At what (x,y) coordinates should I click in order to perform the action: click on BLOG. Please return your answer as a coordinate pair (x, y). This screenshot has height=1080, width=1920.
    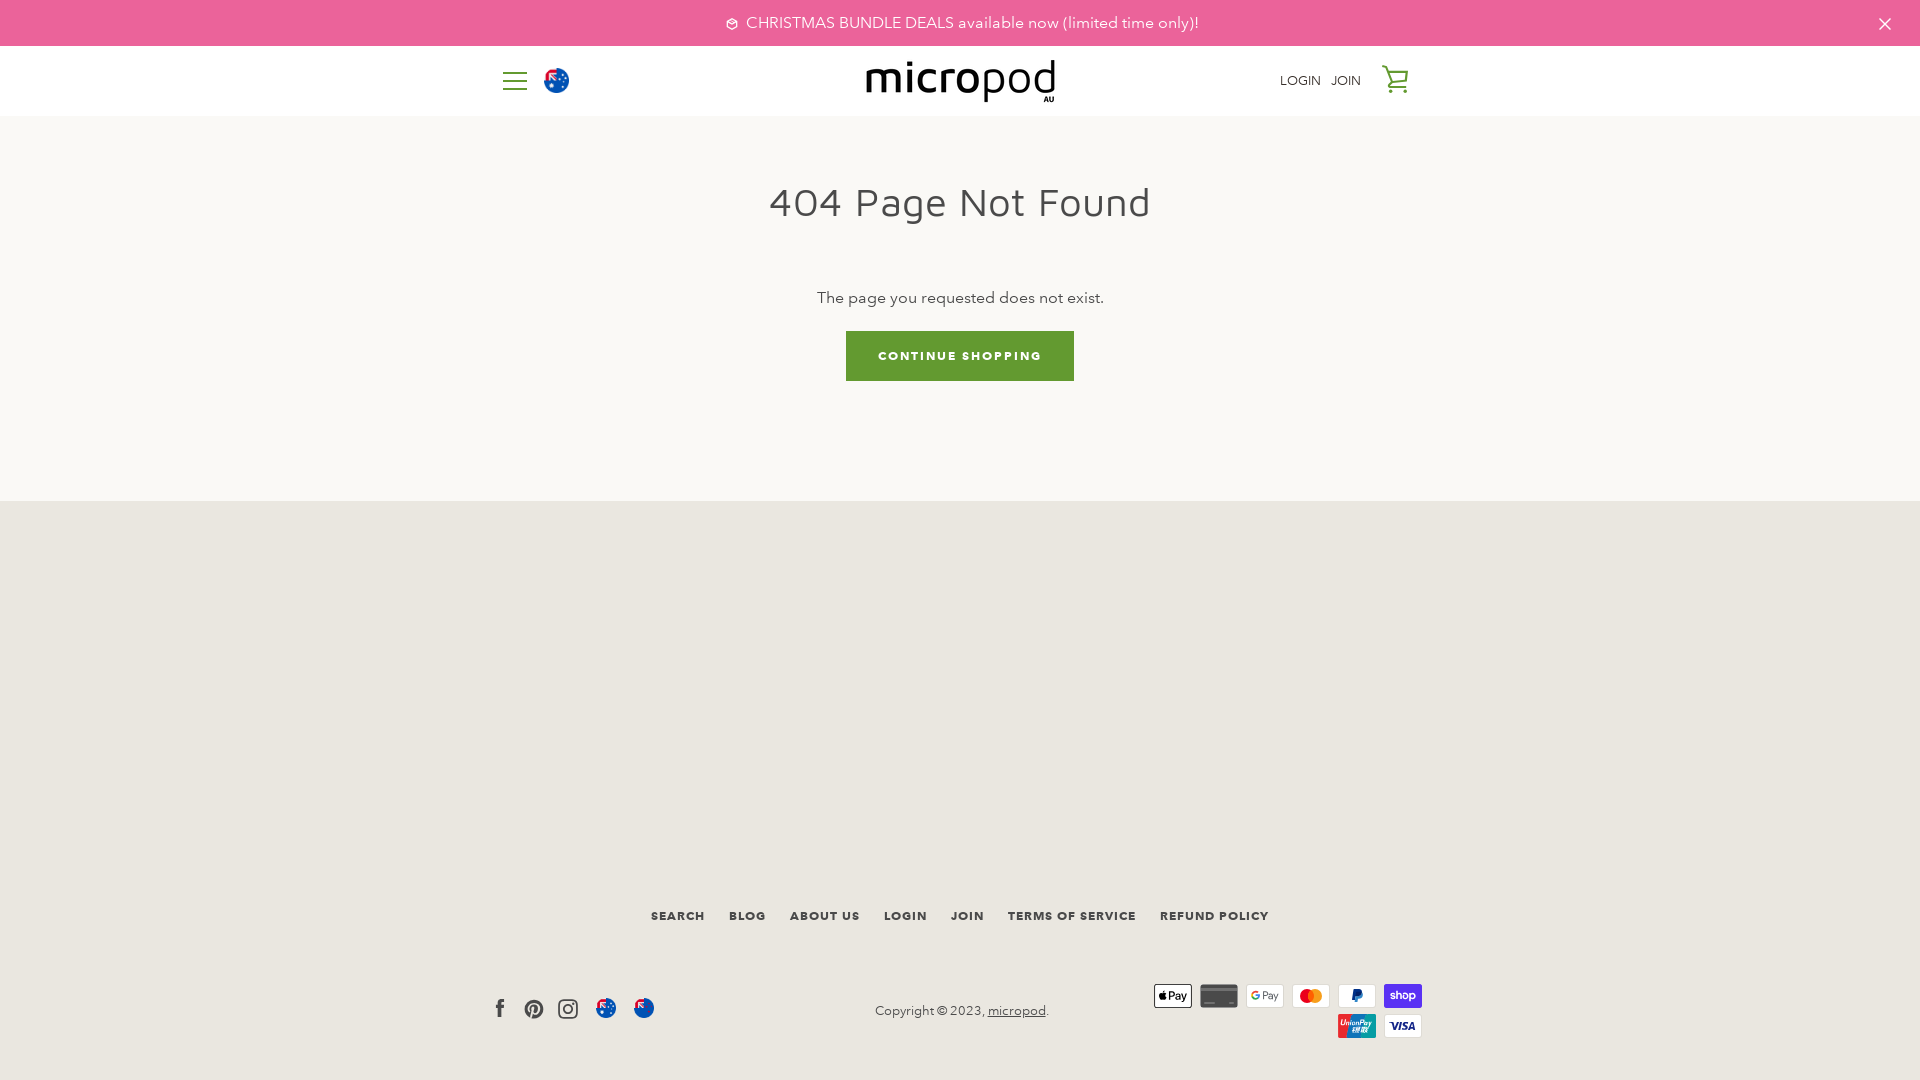
    Looking at the image, I should click on (748, 916).